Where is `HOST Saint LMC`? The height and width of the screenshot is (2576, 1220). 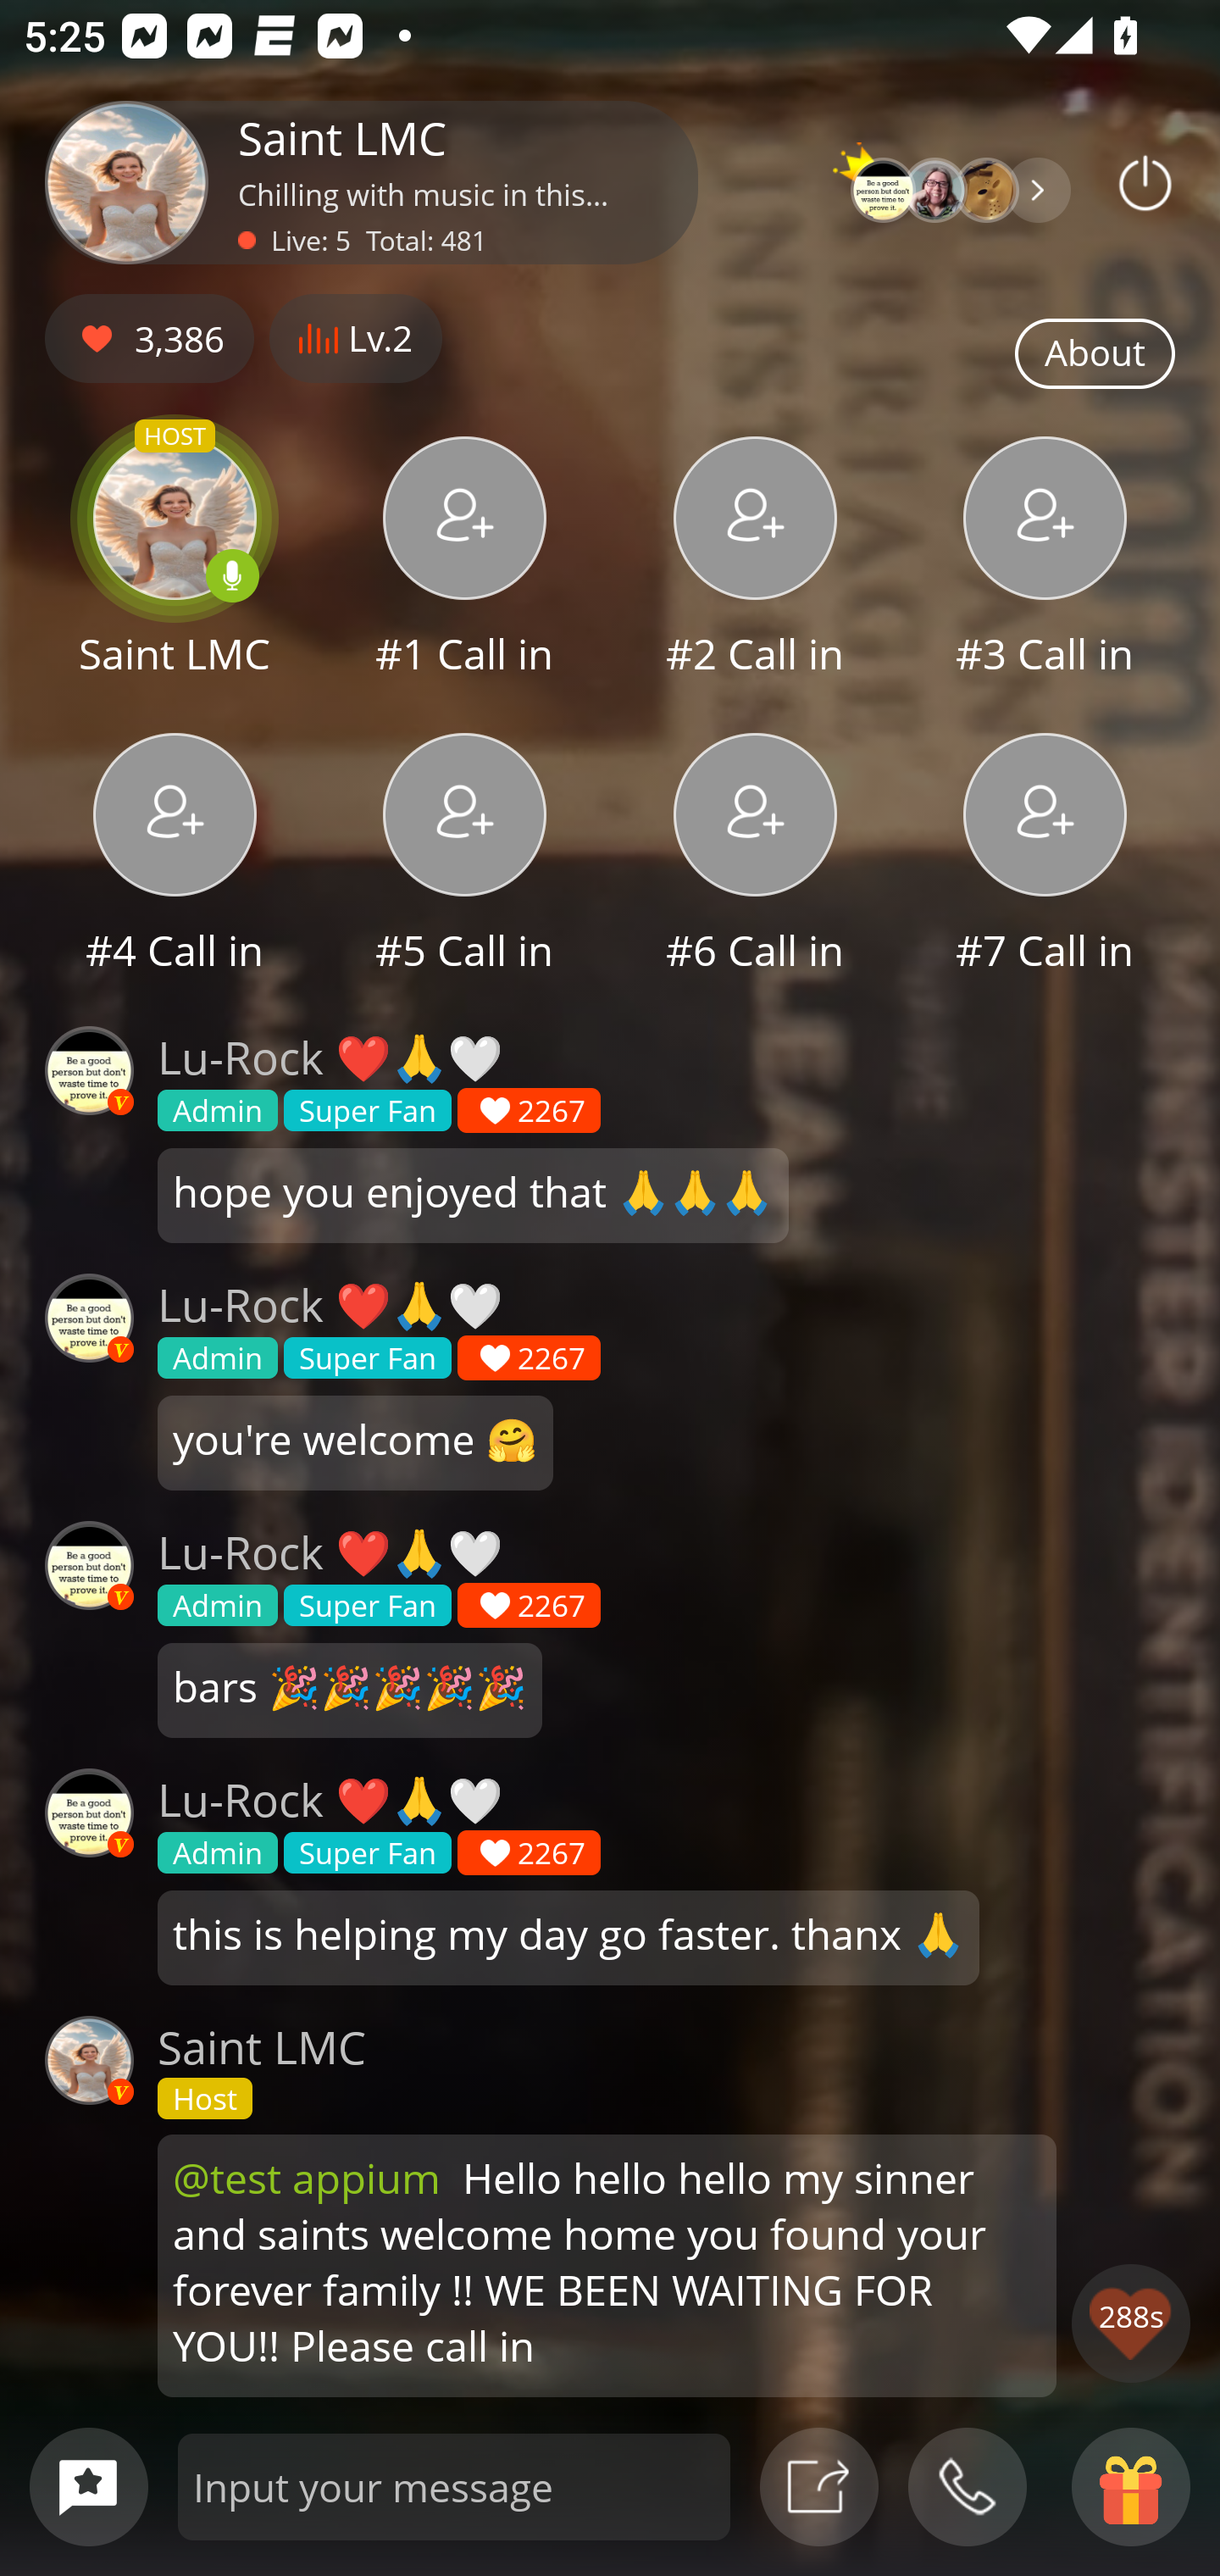 HOST Saint LMC is located at coordinates (175, 560).